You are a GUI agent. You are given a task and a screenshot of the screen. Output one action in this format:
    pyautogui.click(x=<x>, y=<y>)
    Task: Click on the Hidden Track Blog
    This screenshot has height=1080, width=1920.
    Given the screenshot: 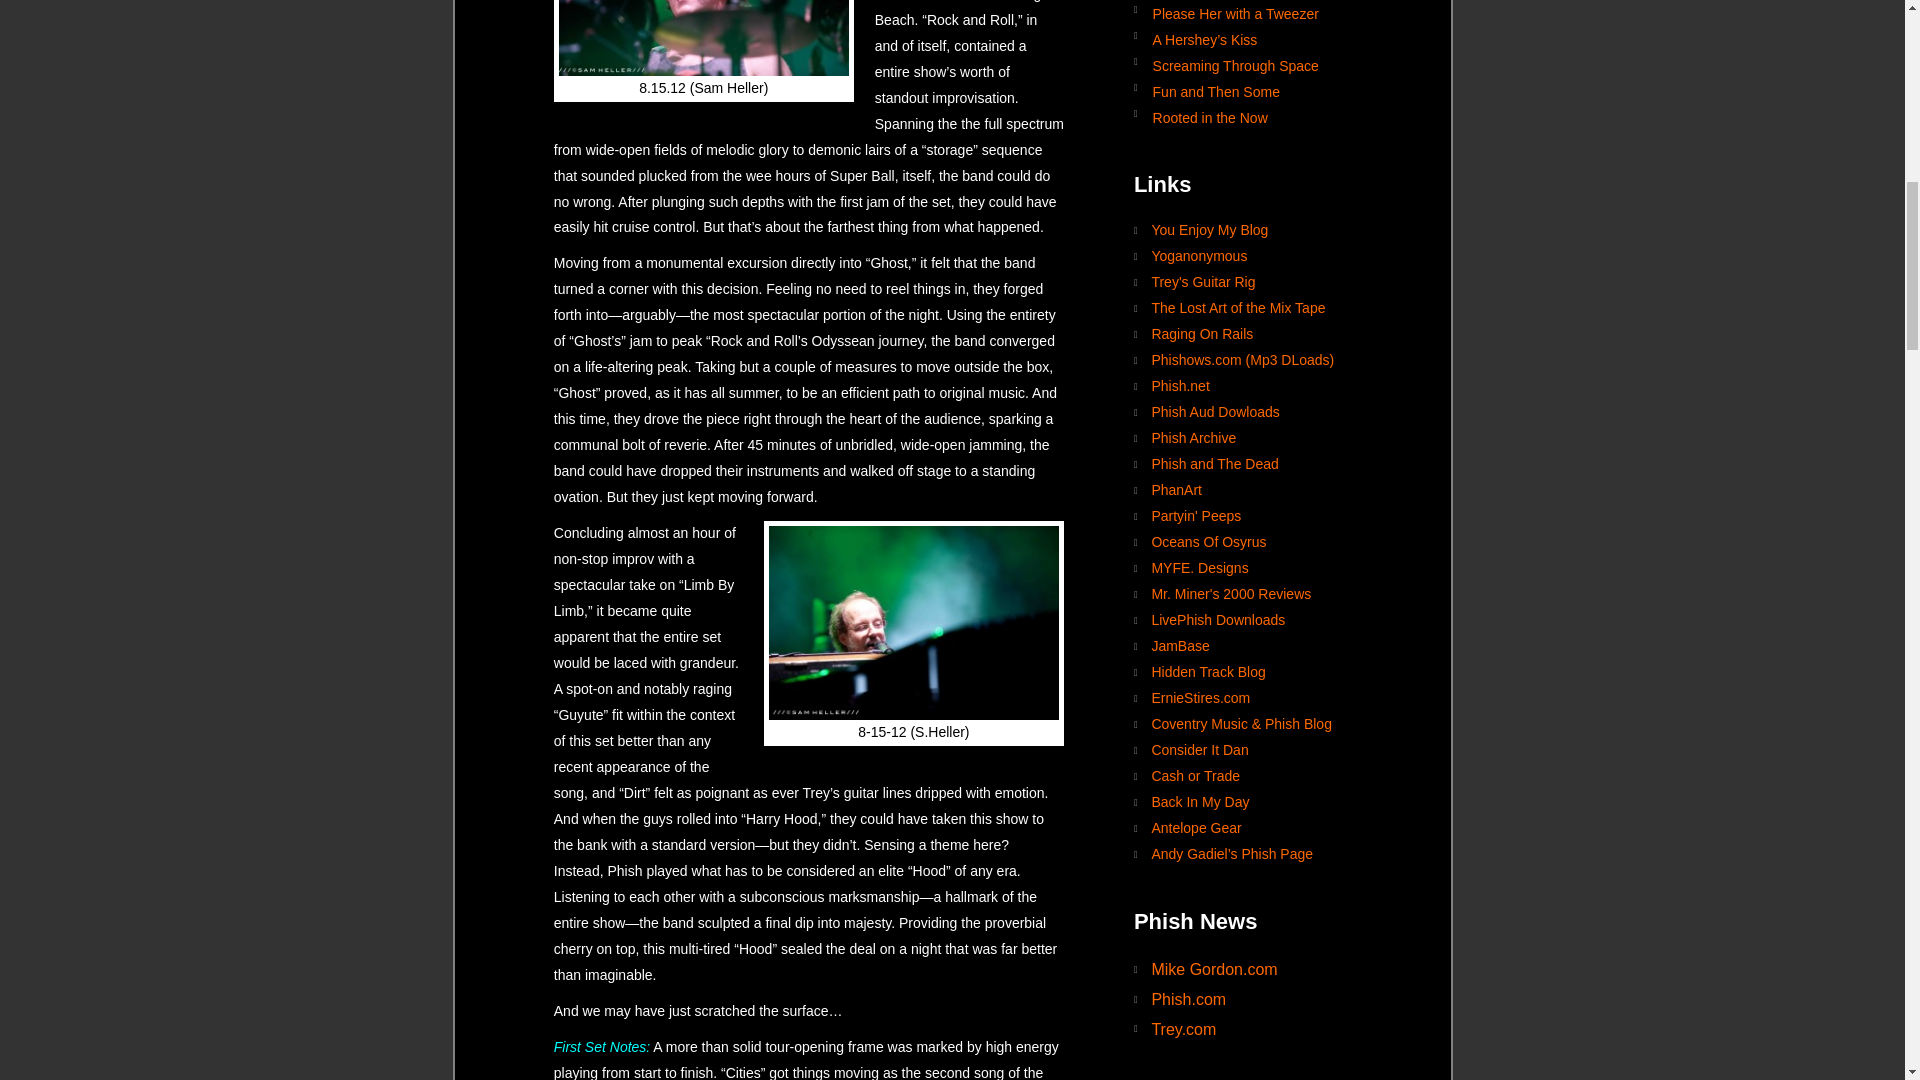 What is the action you would take?
    pyautogui.click(x=1261, y=672)
    